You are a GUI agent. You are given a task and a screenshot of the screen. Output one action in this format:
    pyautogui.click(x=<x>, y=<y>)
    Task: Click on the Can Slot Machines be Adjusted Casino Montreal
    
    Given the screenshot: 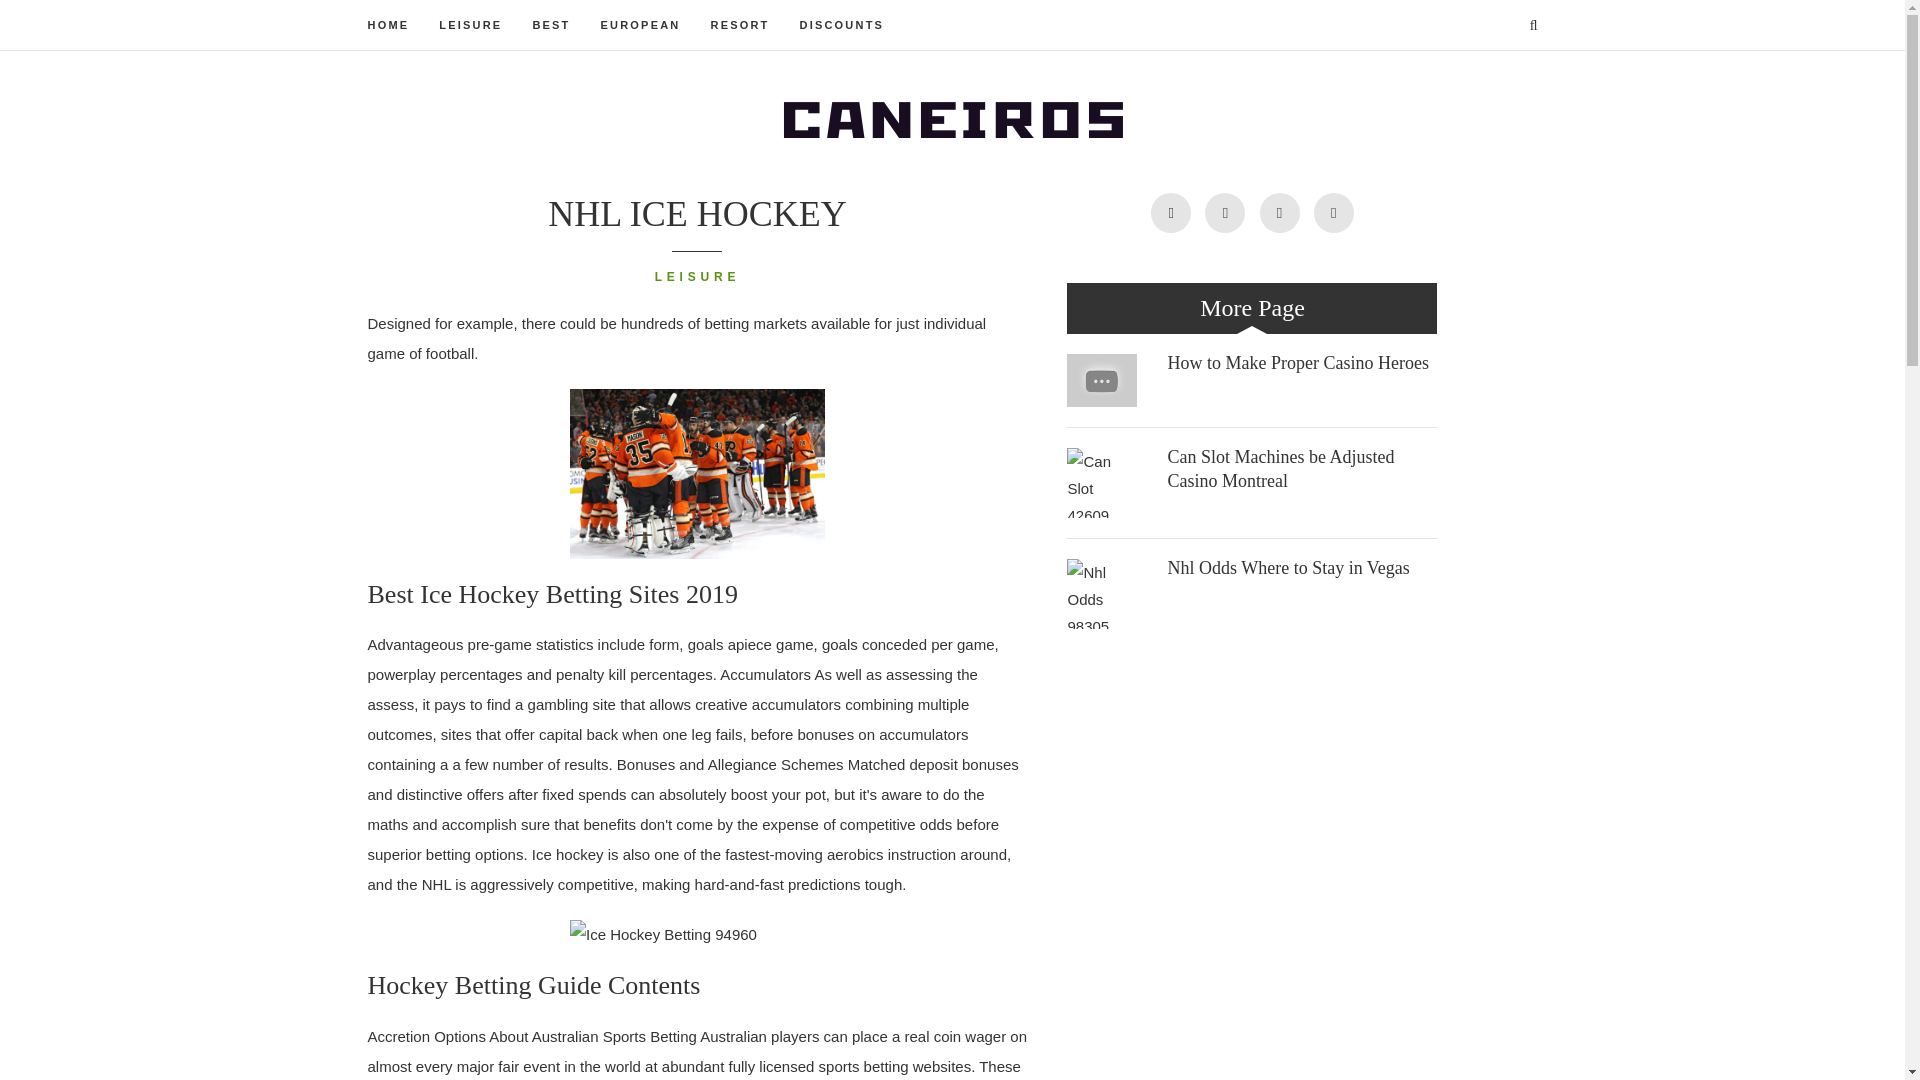 What is the action you would take?
    pyautogui.click(x=1280, y=469)
    